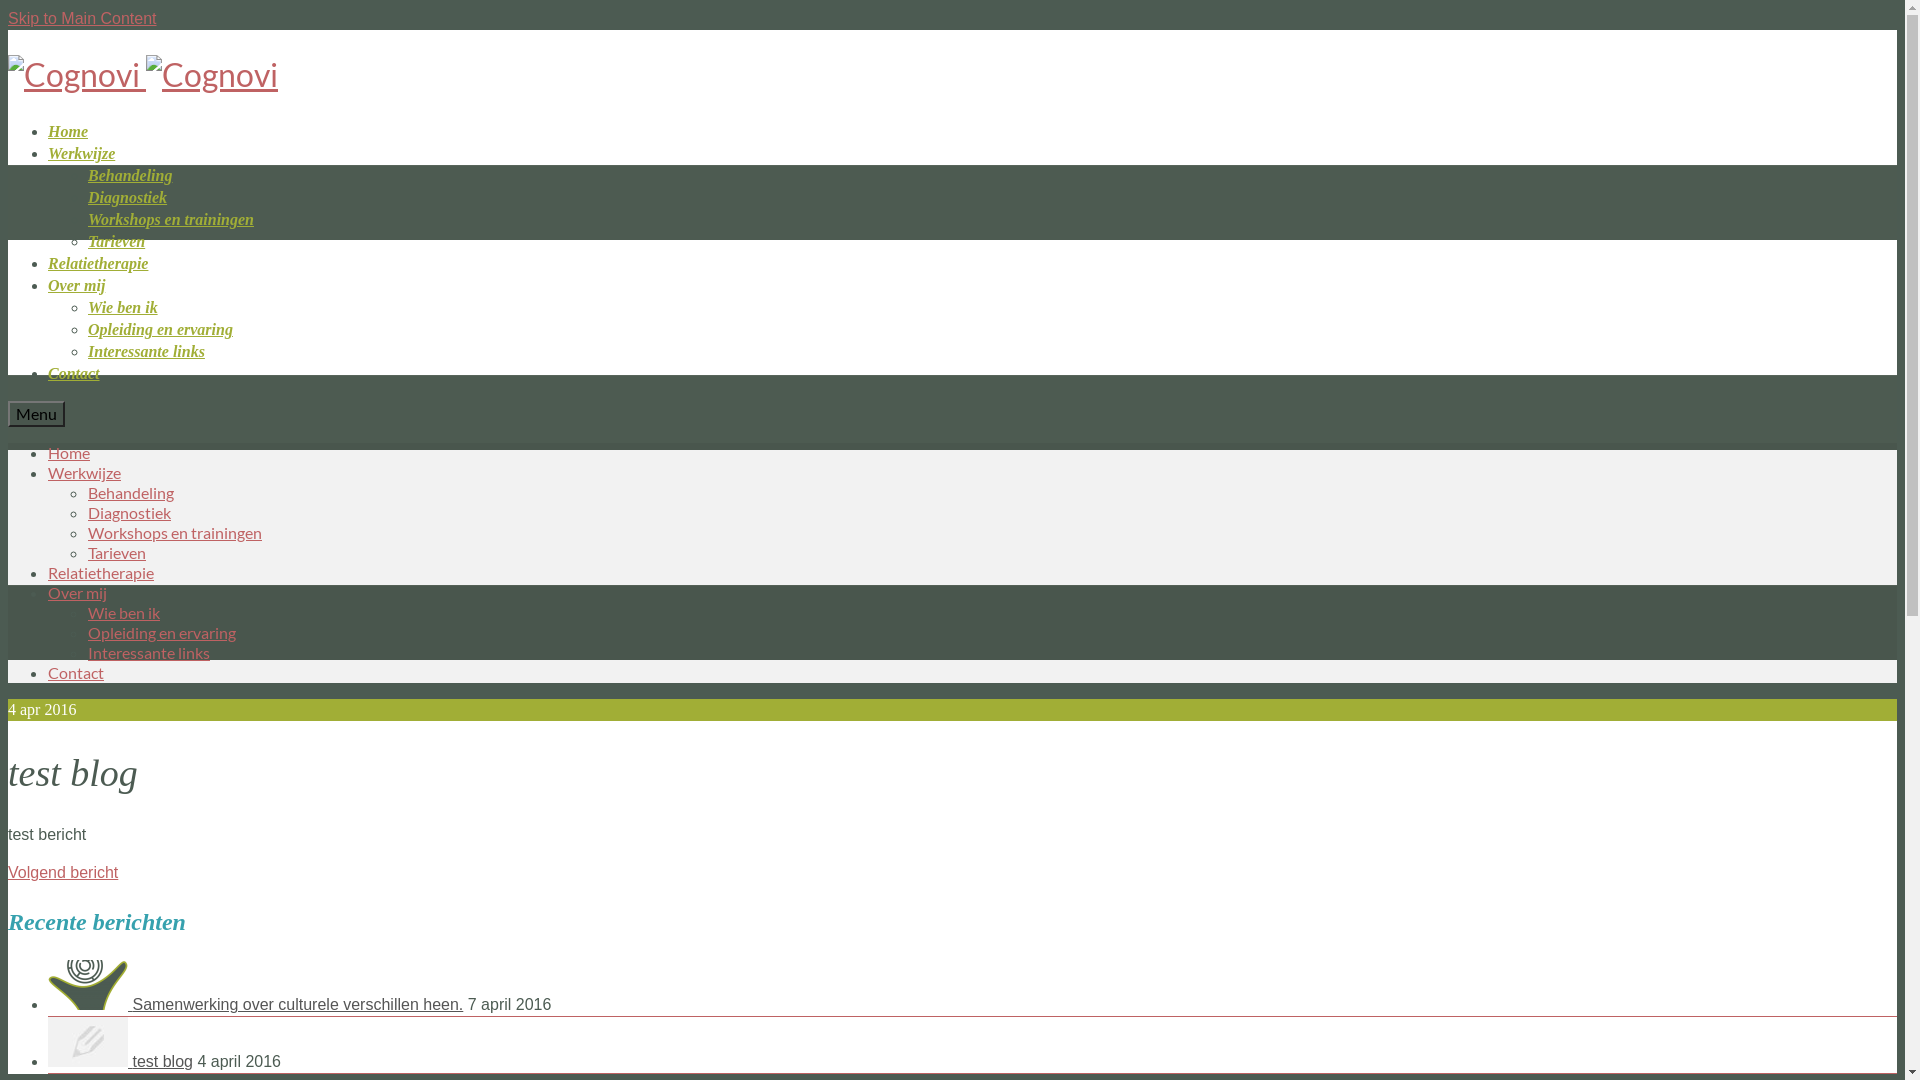 Image resolution: width=1920 pixels, height=1080 pixels. I want to click on Wie ben ik, so click(124, 612).